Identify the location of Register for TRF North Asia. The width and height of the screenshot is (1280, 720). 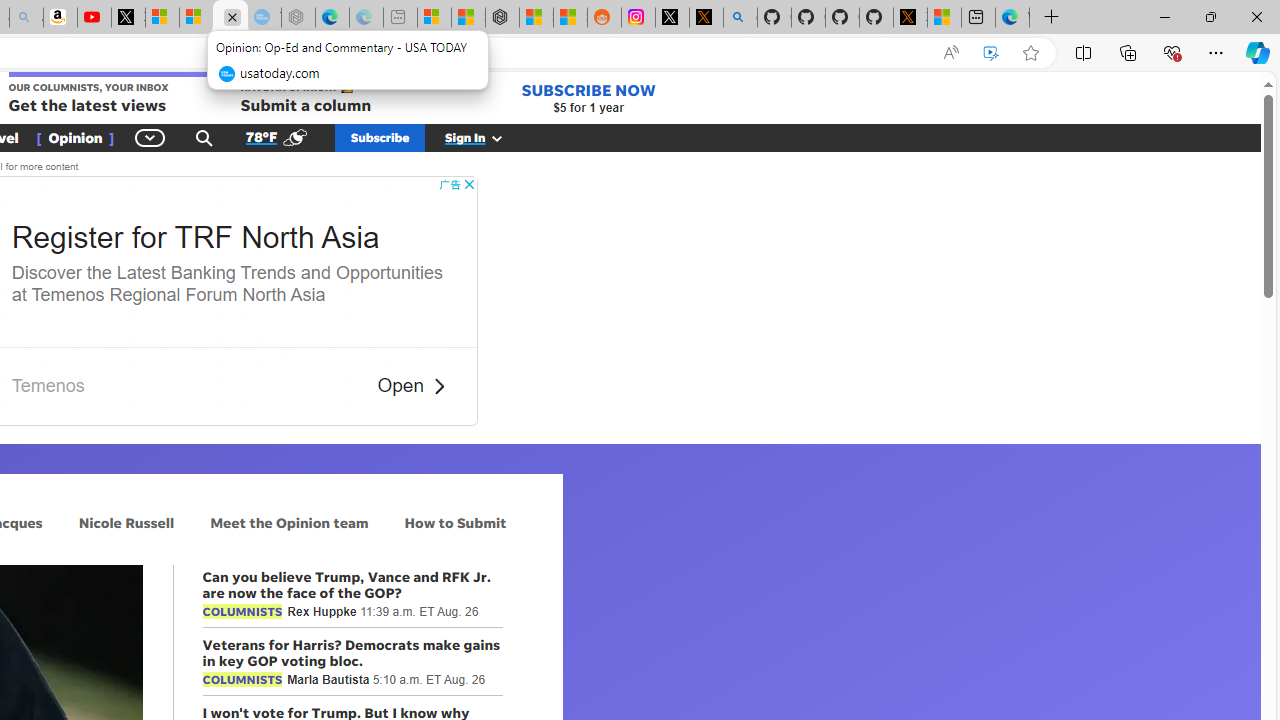
(196, 238).